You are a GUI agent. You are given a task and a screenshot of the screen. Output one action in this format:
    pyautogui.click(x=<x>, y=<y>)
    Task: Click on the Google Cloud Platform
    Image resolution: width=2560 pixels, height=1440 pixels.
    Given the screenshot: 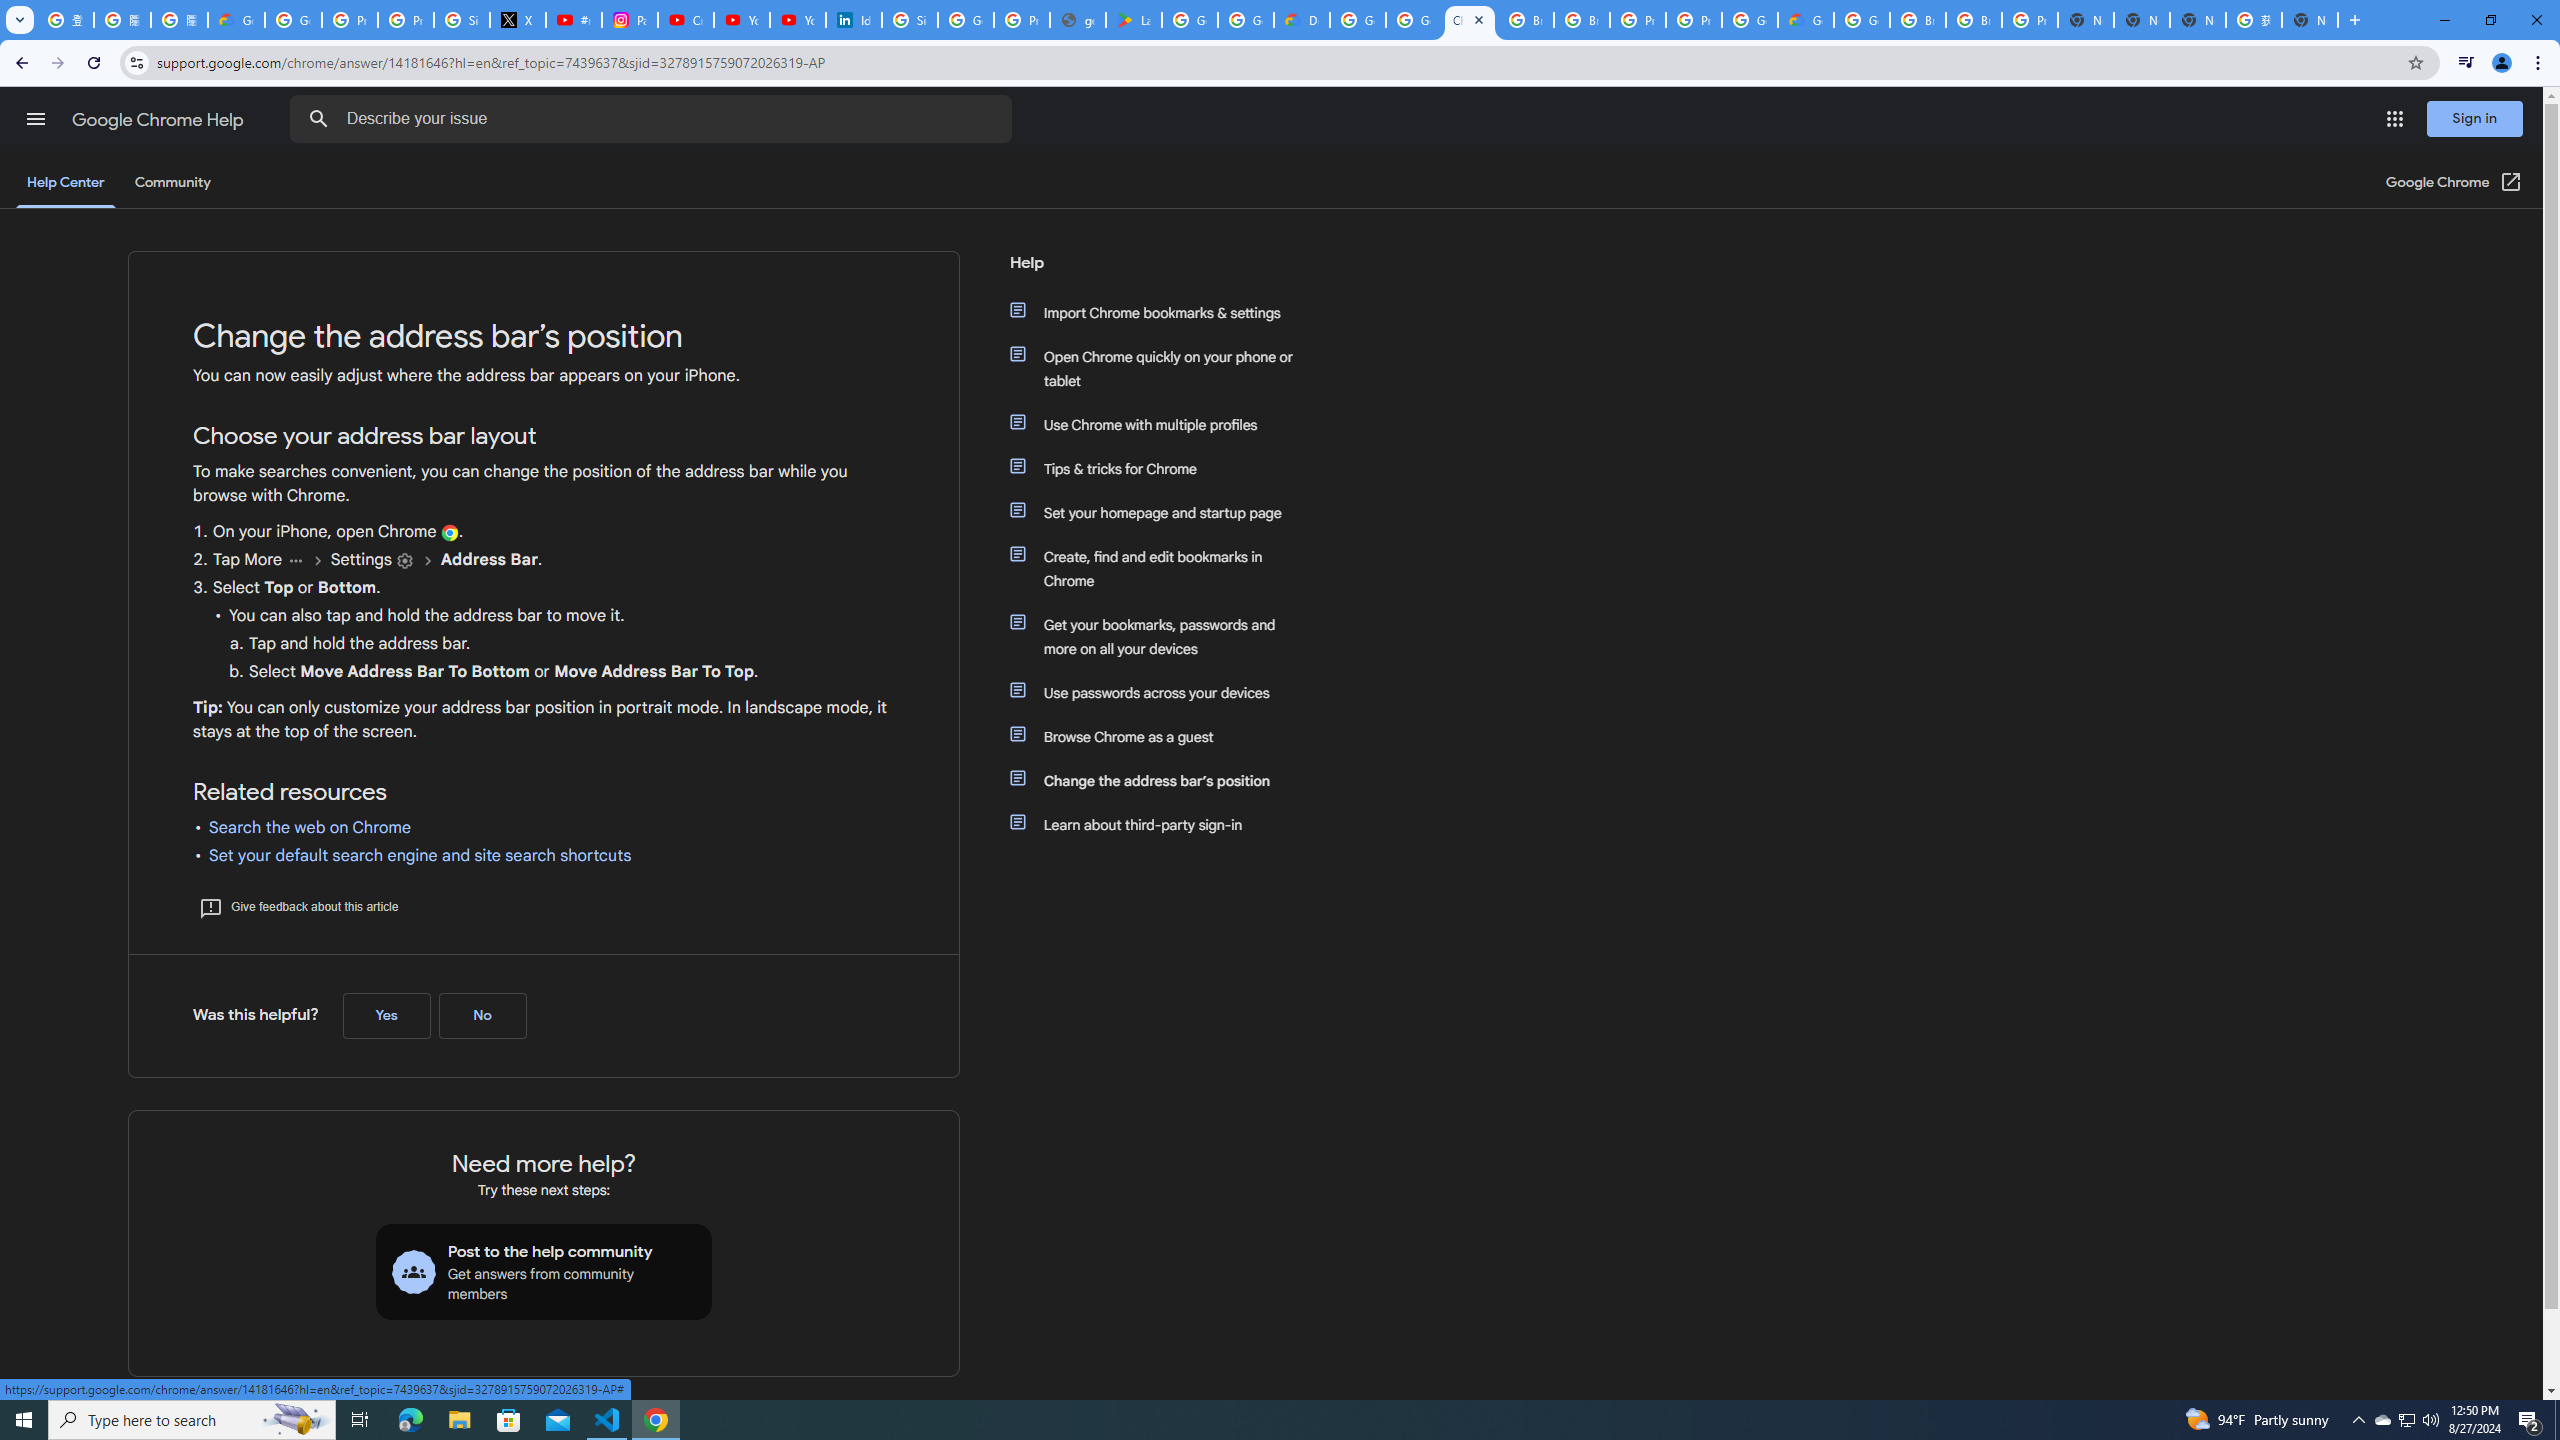 What is the action you would take?
    pyautogui.click(x=1862, y=20)
    